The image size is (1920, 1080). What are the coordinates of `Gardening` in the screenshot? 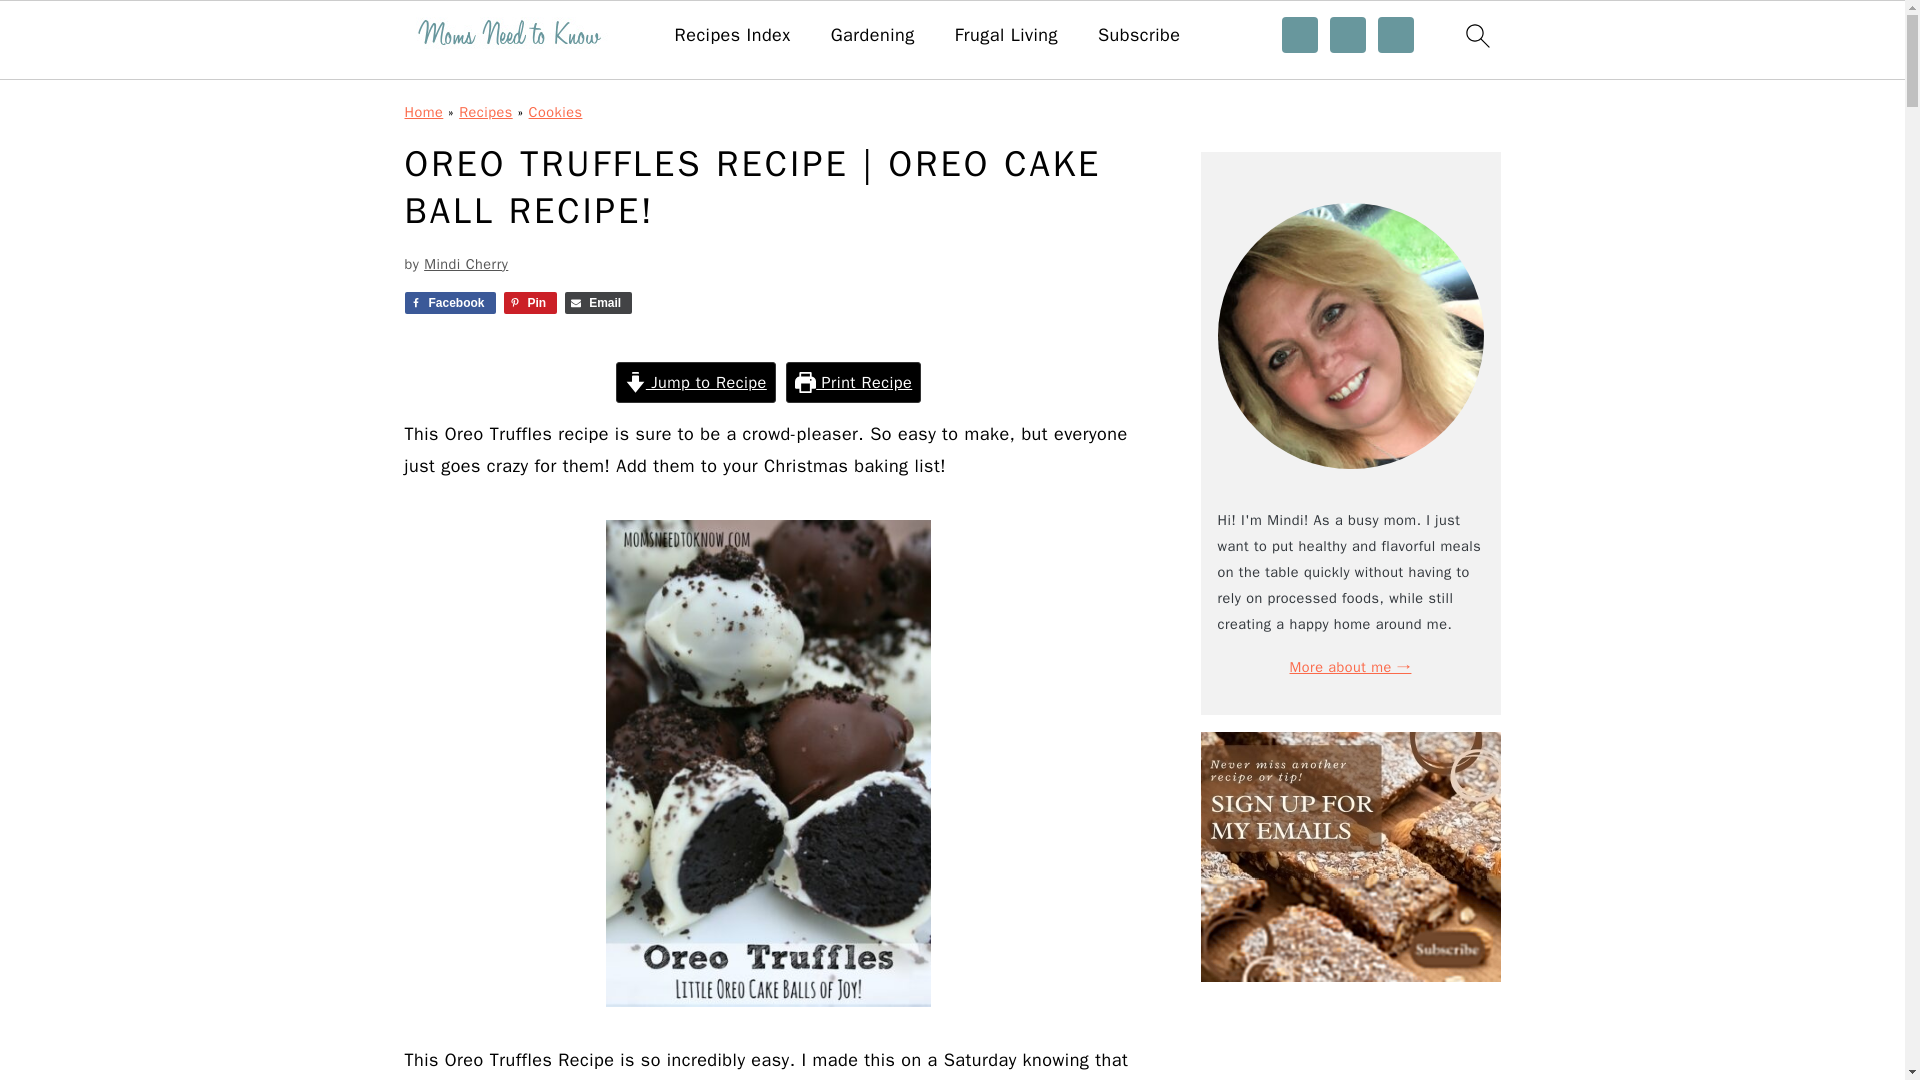 It's located at (873, 36).